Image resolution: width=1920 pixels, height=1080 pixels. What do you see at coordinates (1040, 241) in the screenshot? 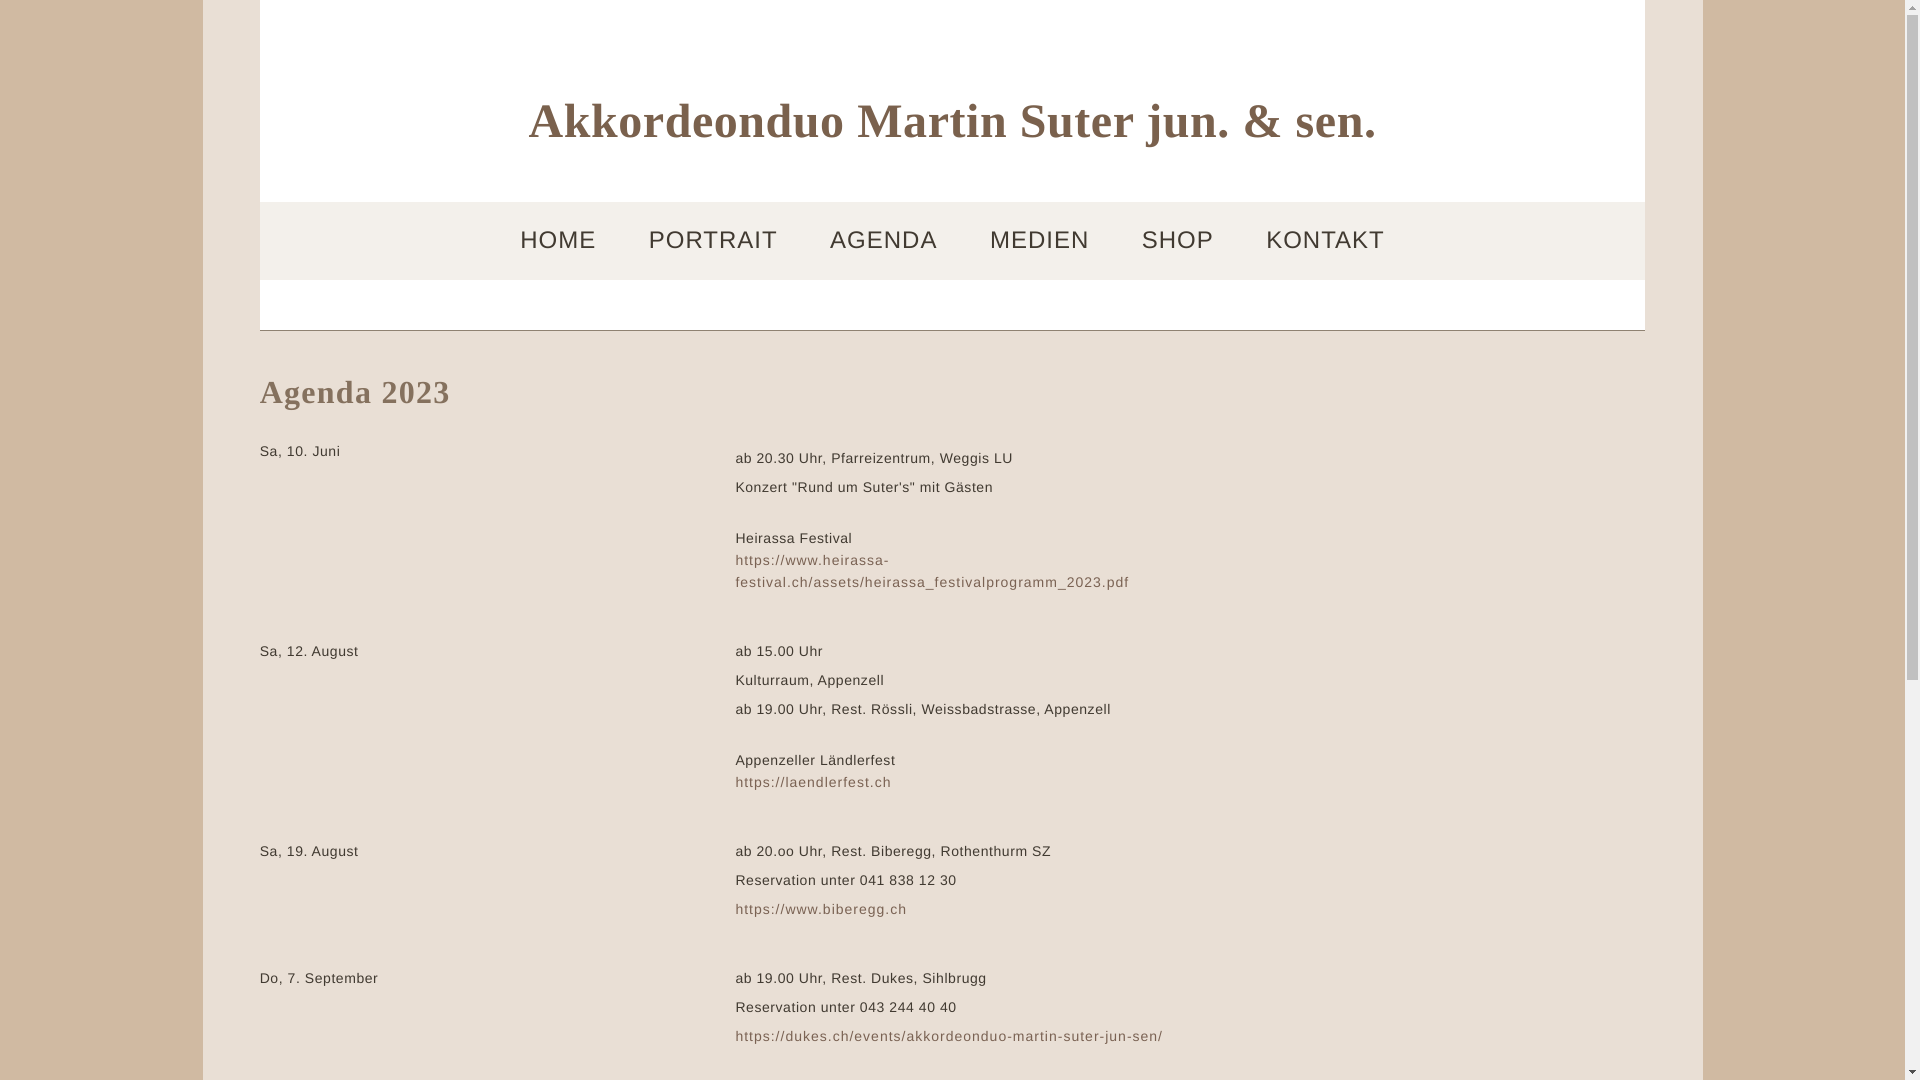
I see `MEDIEN` at bounding box center [1040, 241].